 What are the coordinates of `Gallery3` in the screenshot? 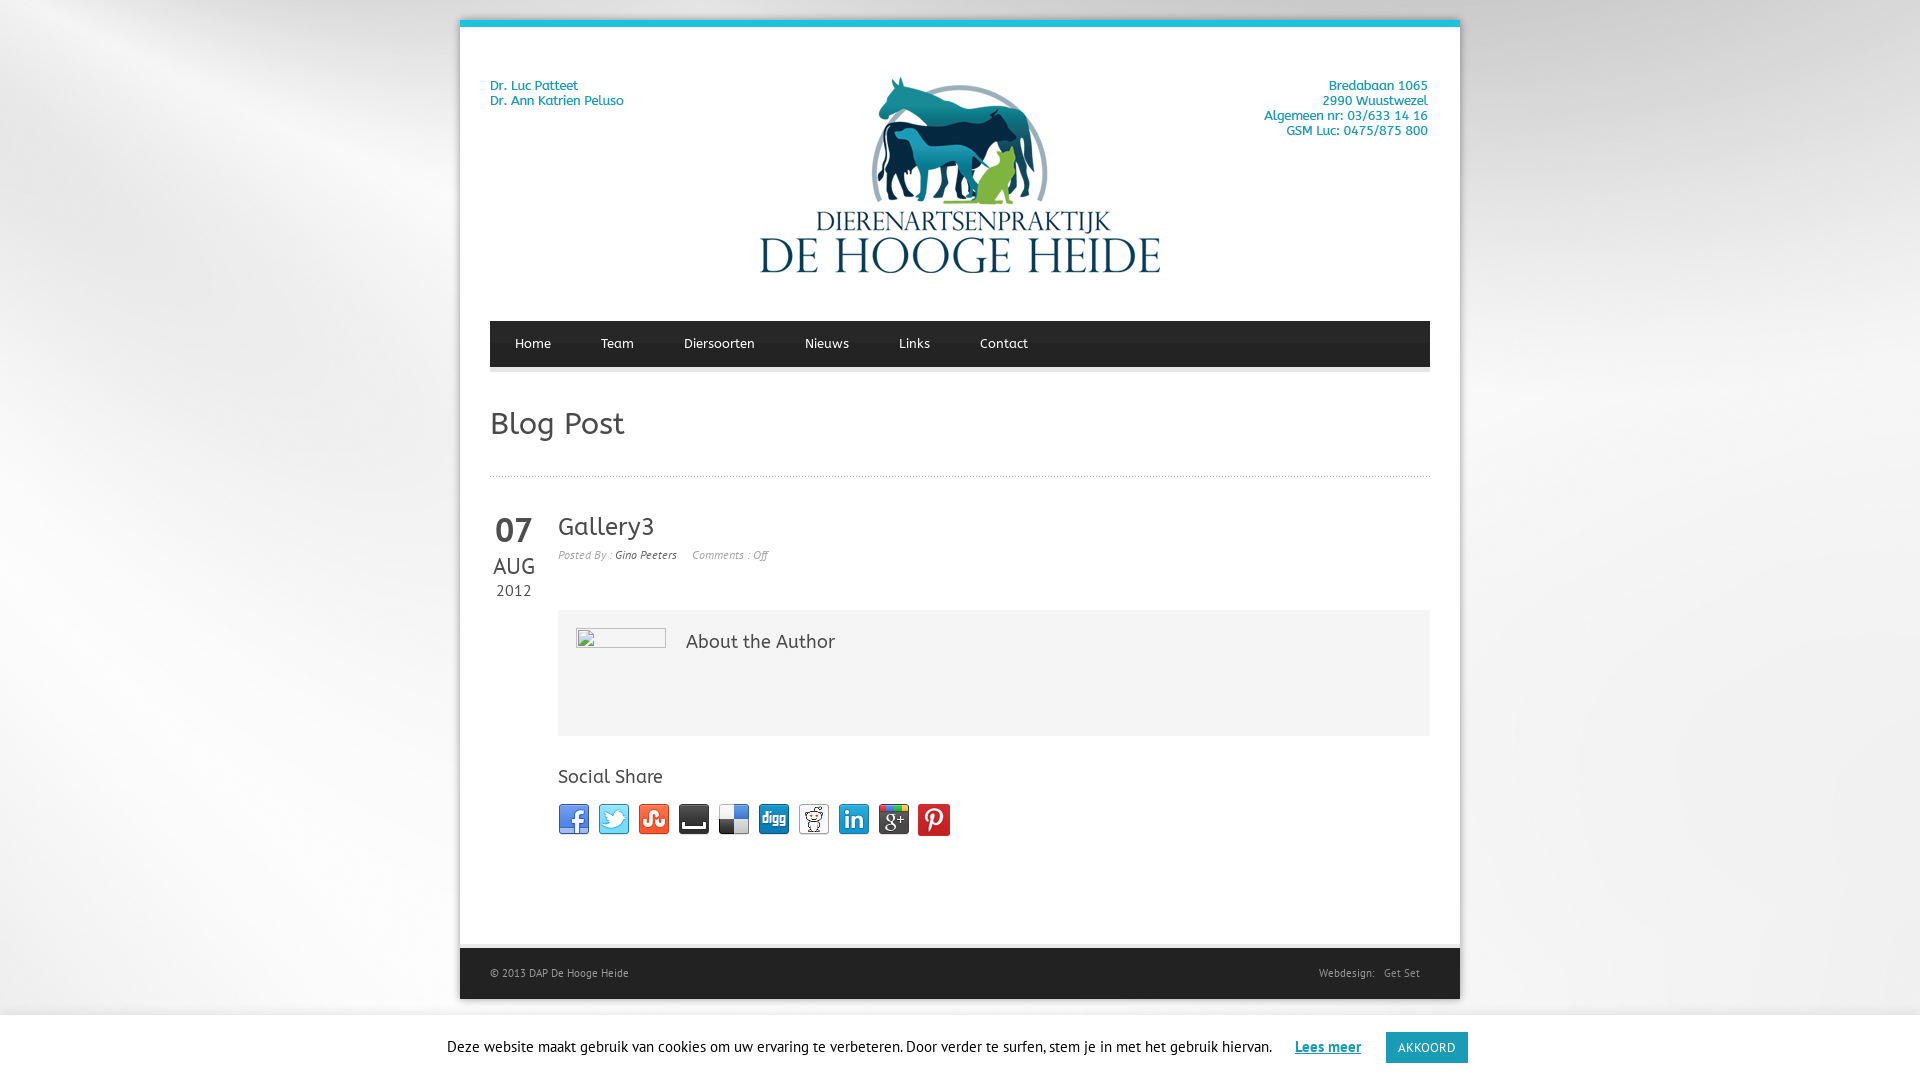 It's located at (606, 527).